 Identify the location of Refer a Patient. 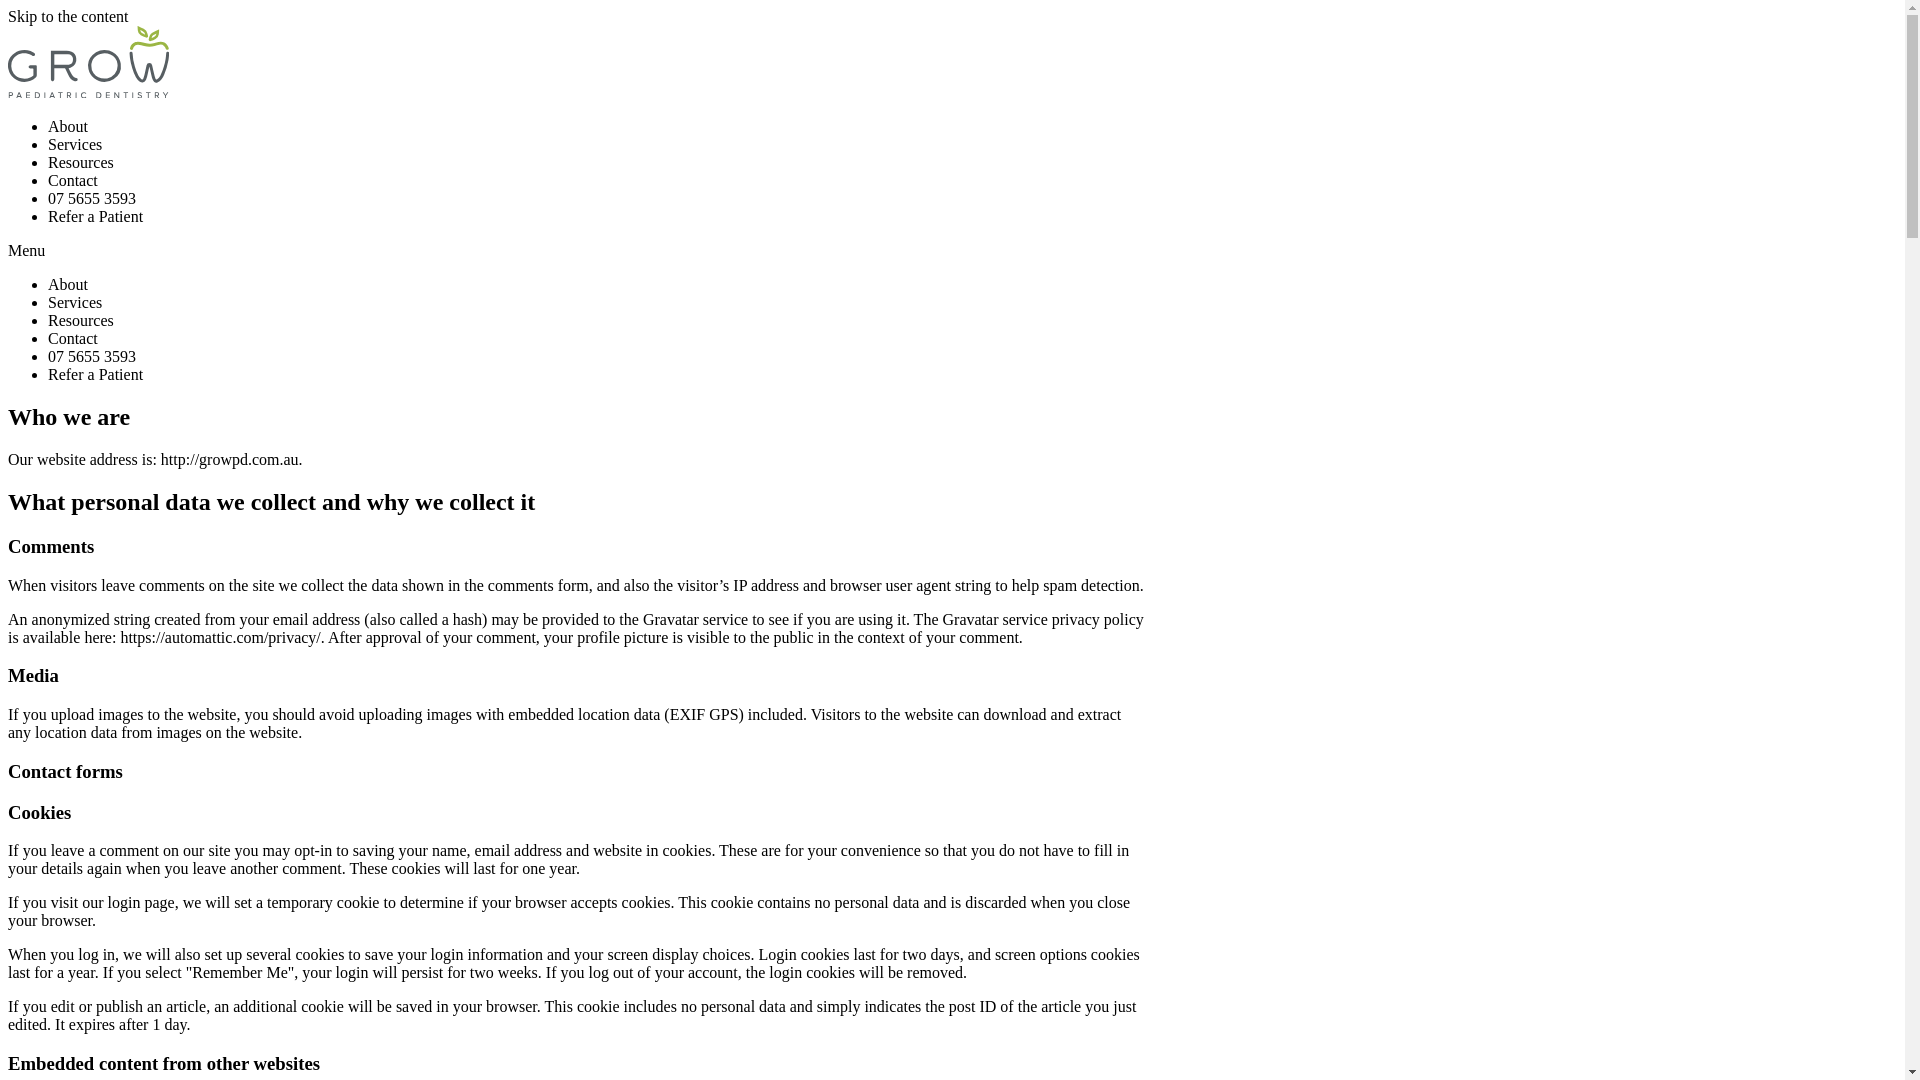
(96, 216).